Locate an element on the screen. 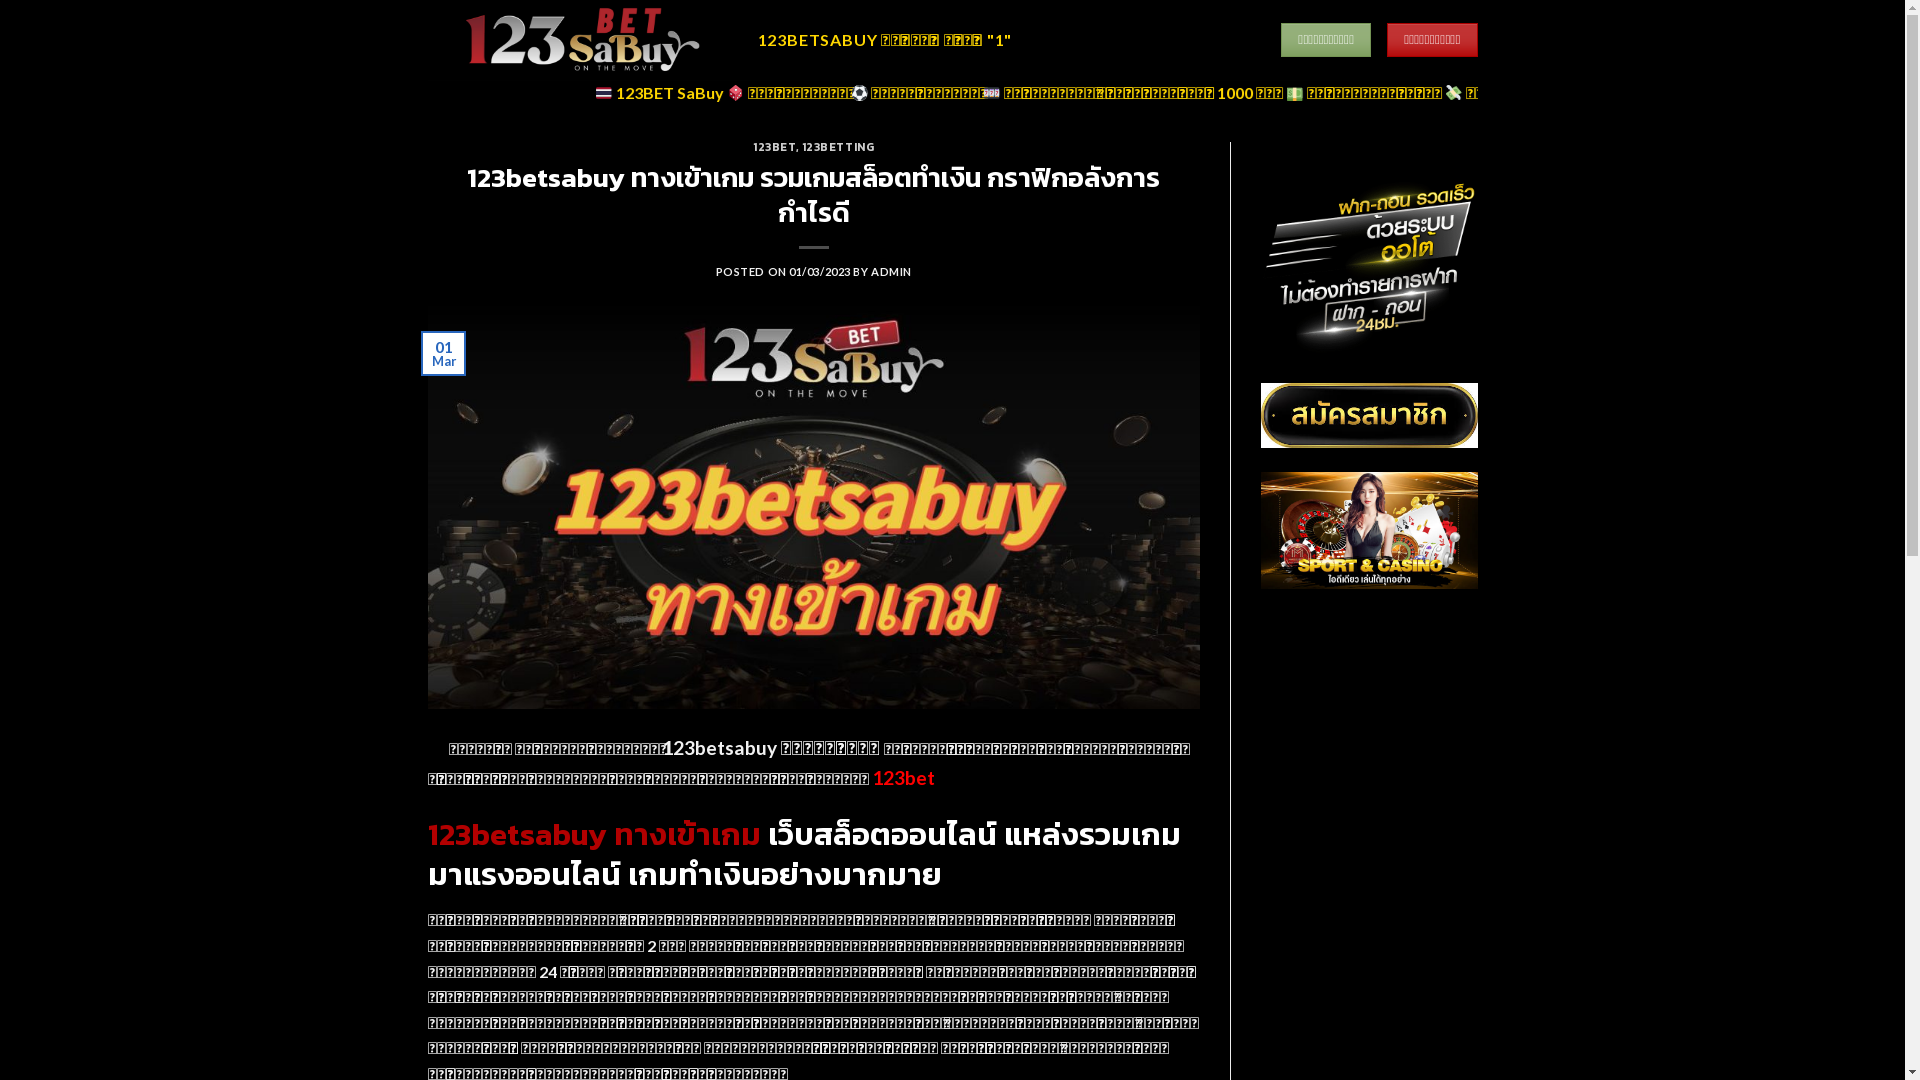 The height and width of the screenshot is (1080, 1920). ADMIN is located at coordinates (892, 272).